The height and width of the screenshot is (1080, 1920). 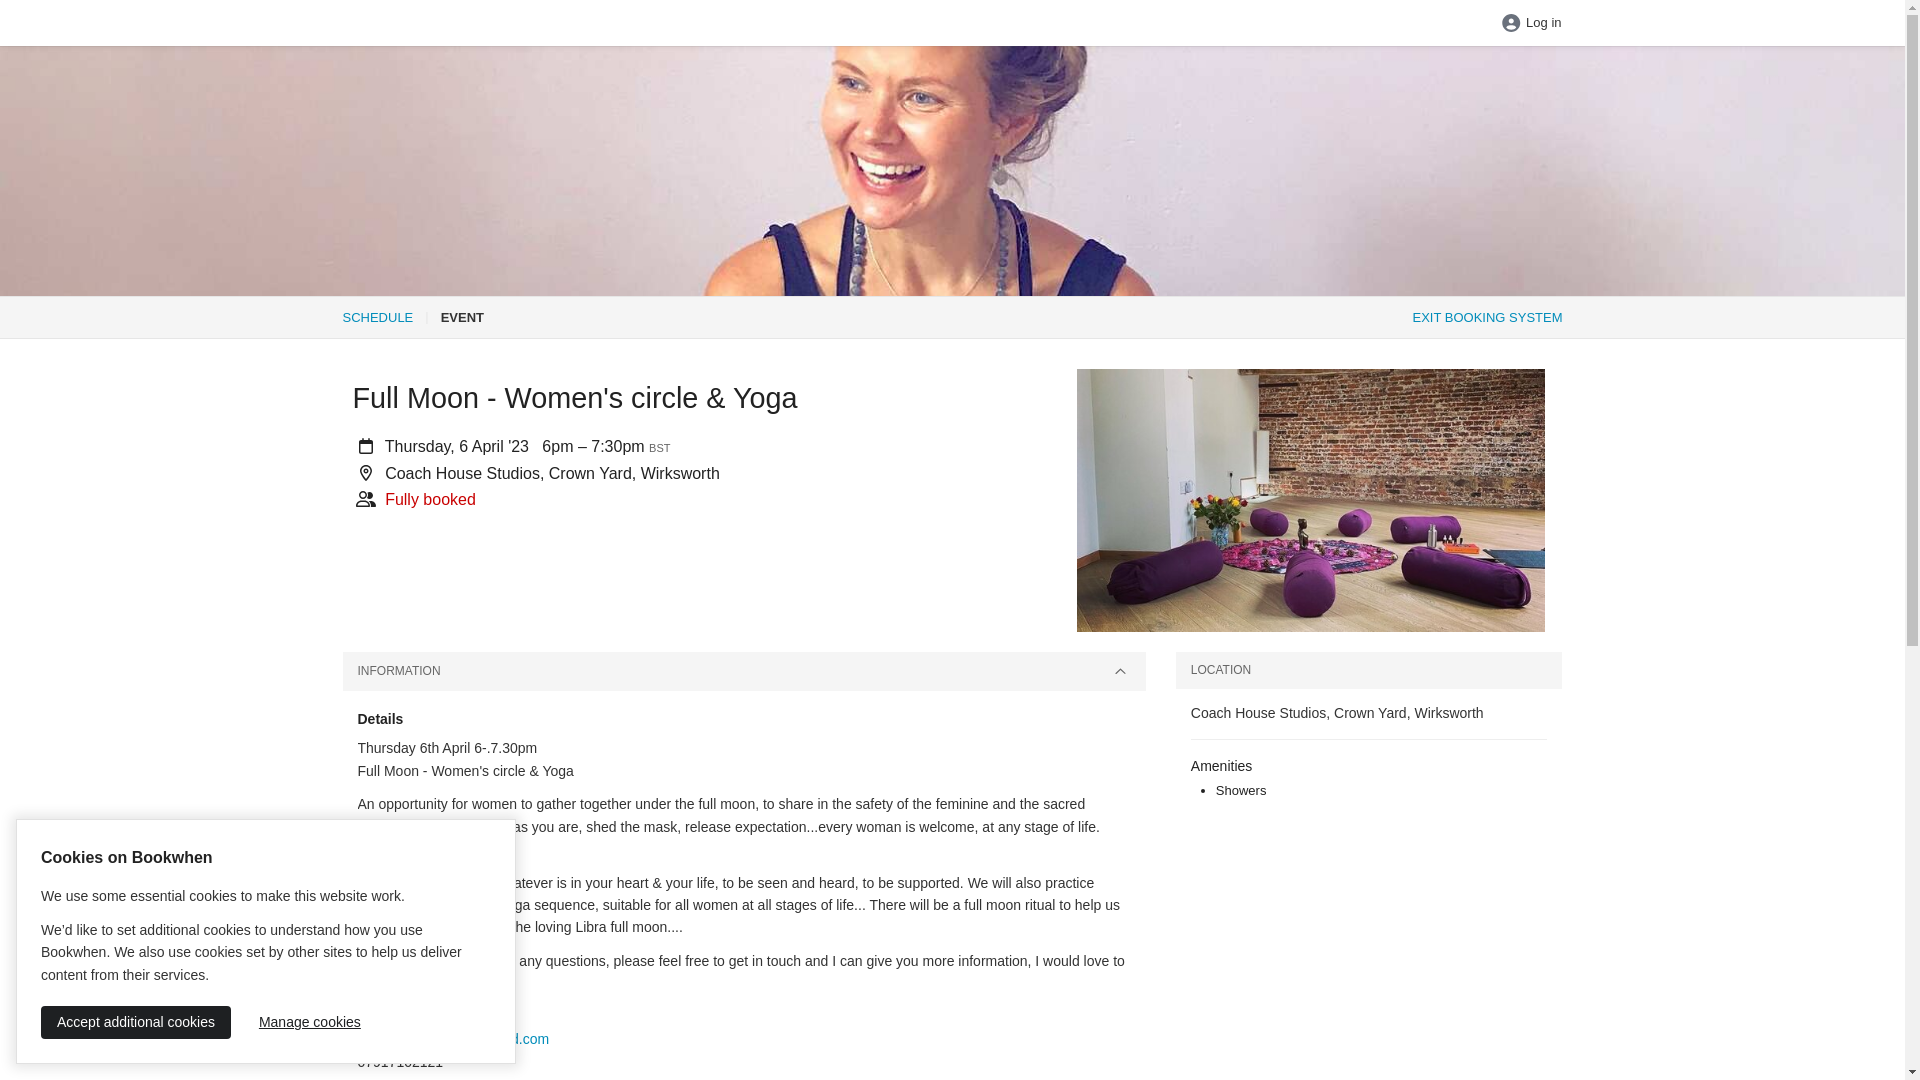 I want to click on INFORMATION, so click(x=742, y=672).